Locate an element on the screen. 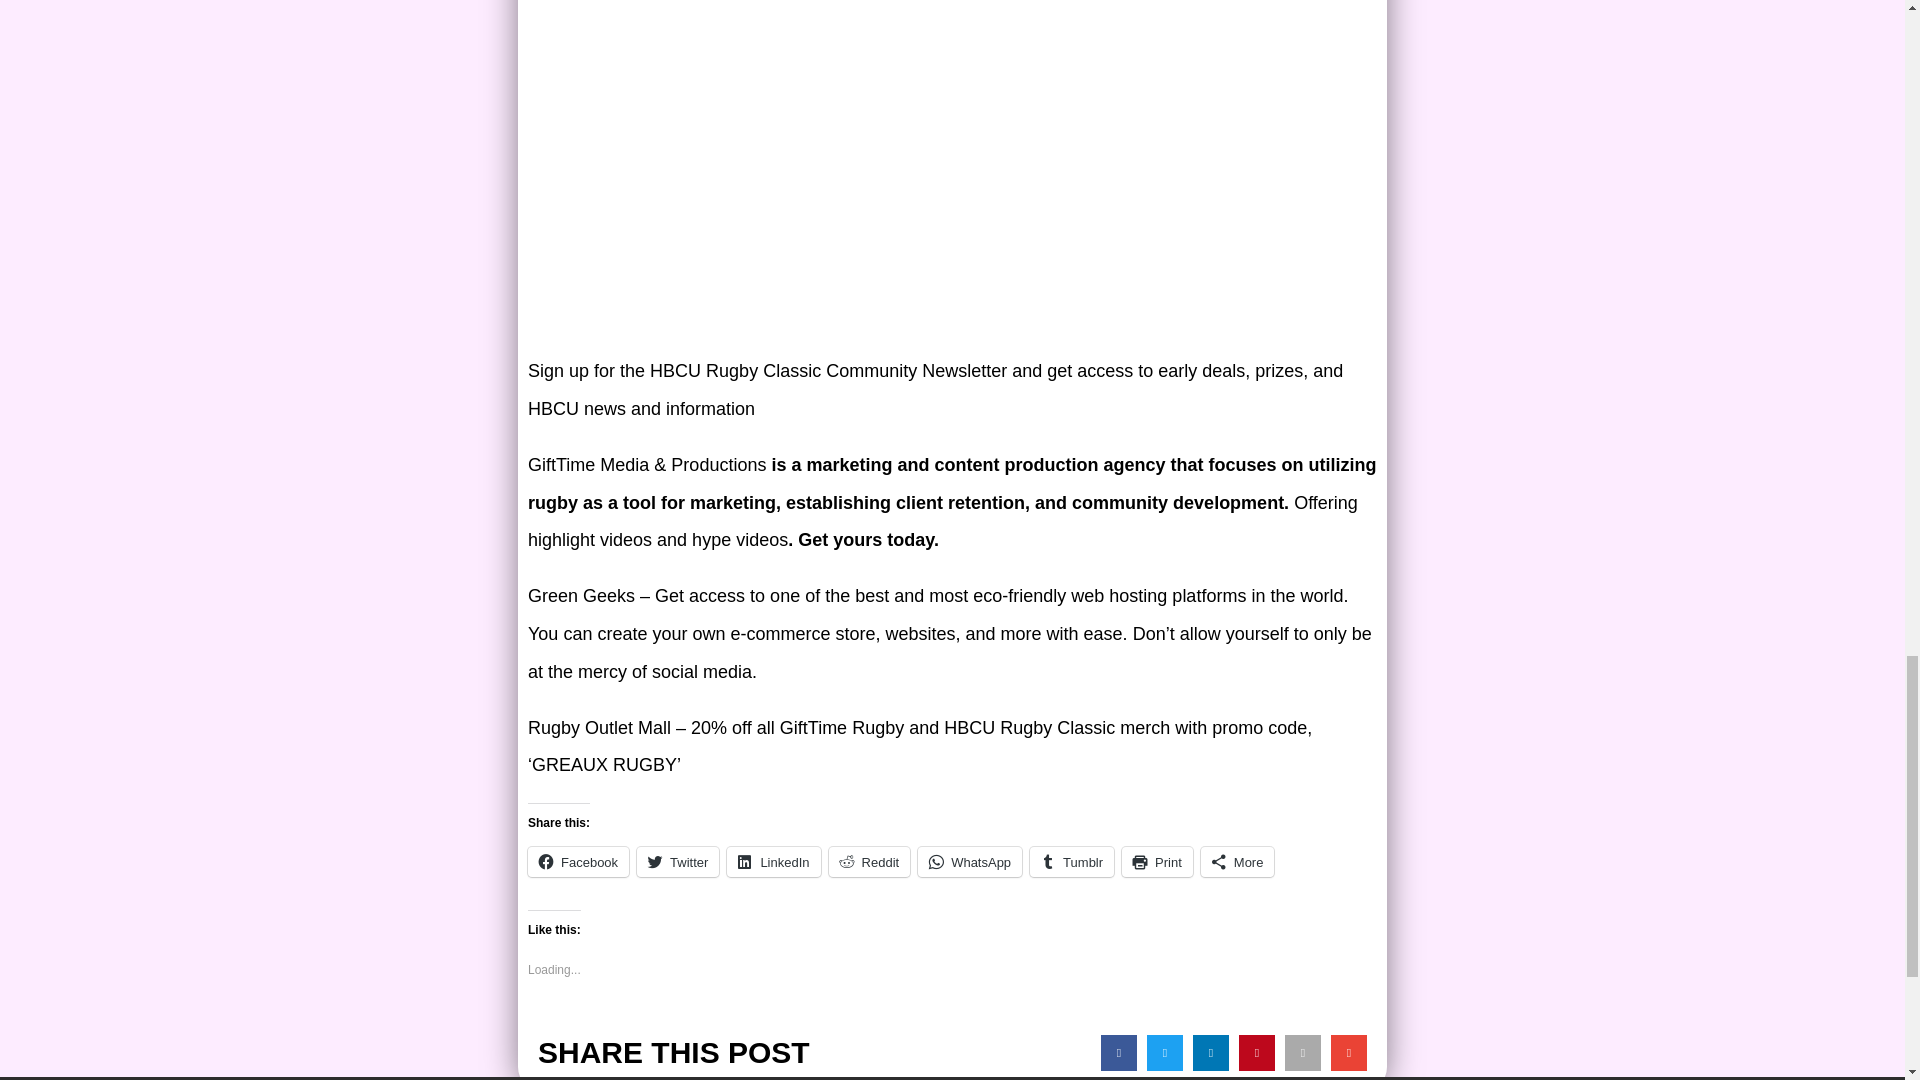 The image size is (1920, 1080). Click to share on Twitter is located at coordinates (678, 861).